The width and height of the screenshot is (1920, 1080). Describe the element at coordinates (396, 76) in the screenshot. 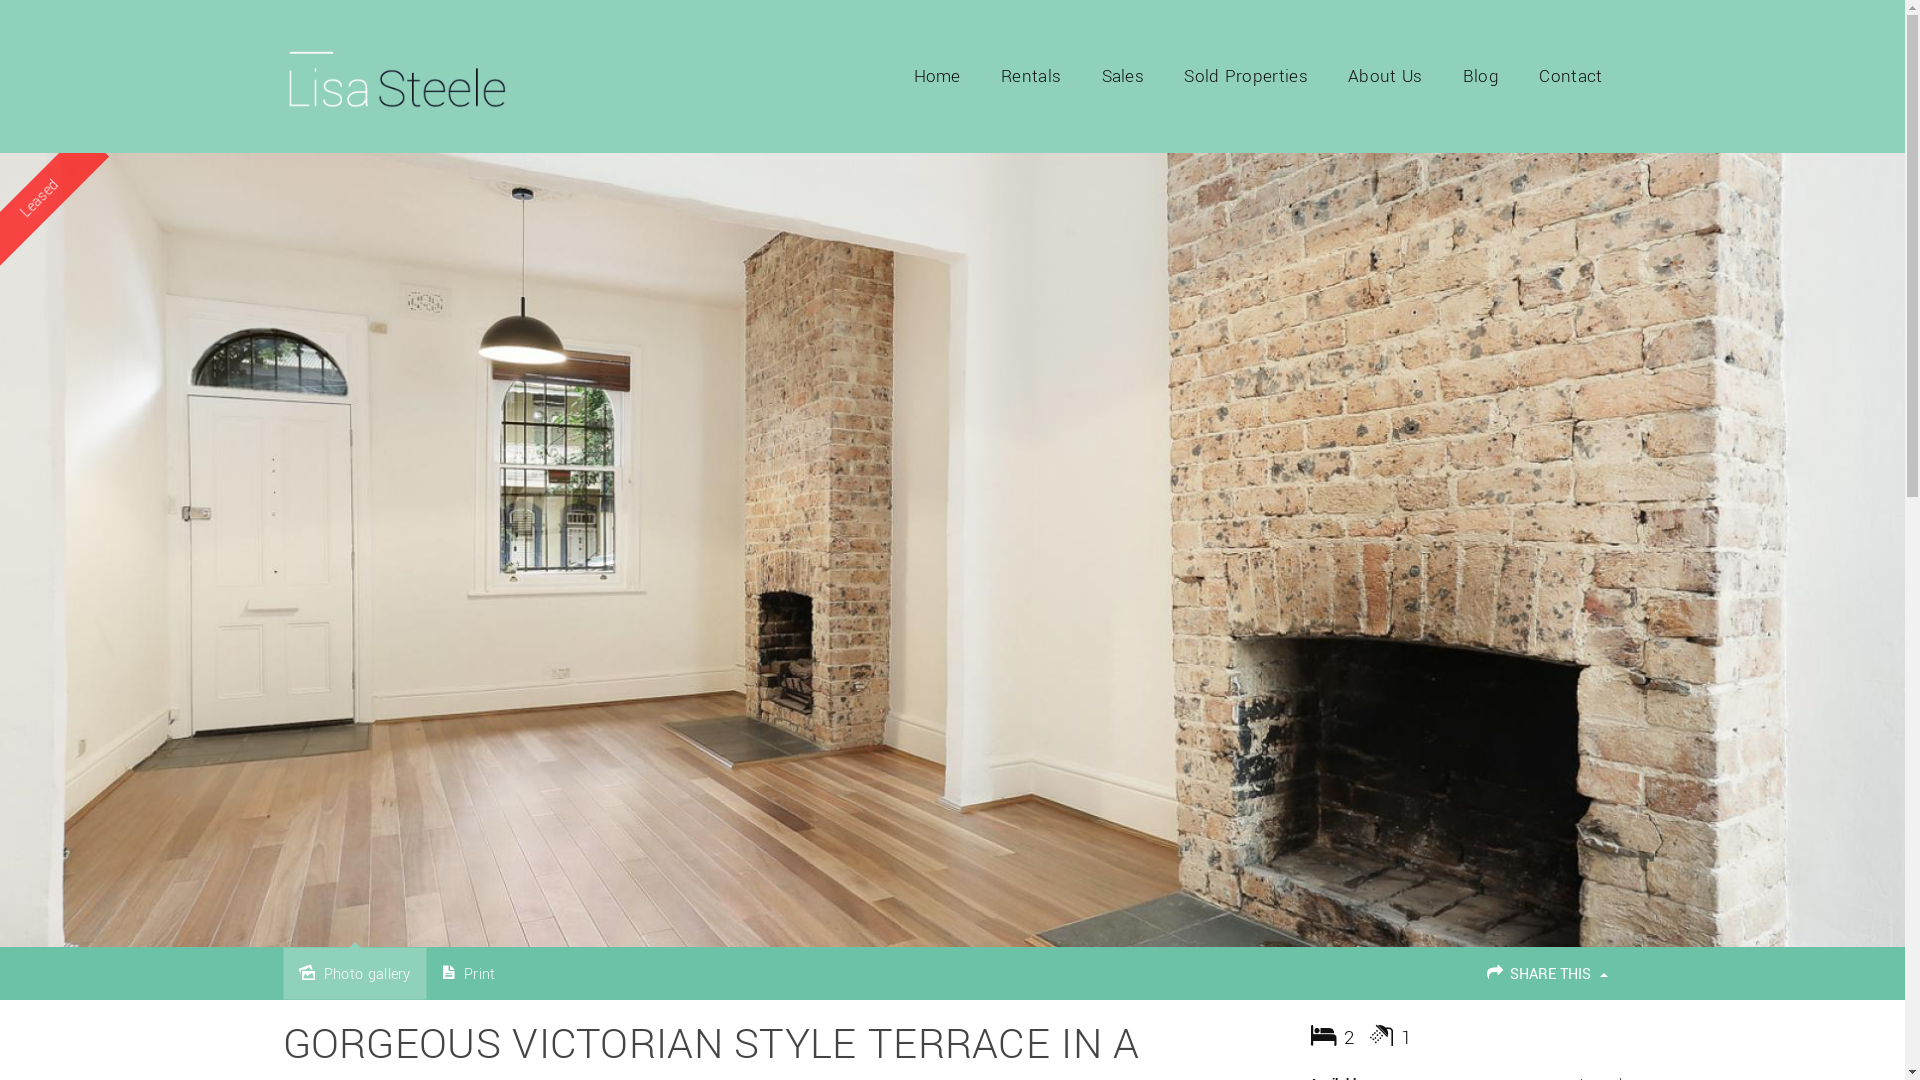

I see `Lisa Steele Real Estate` at that location.